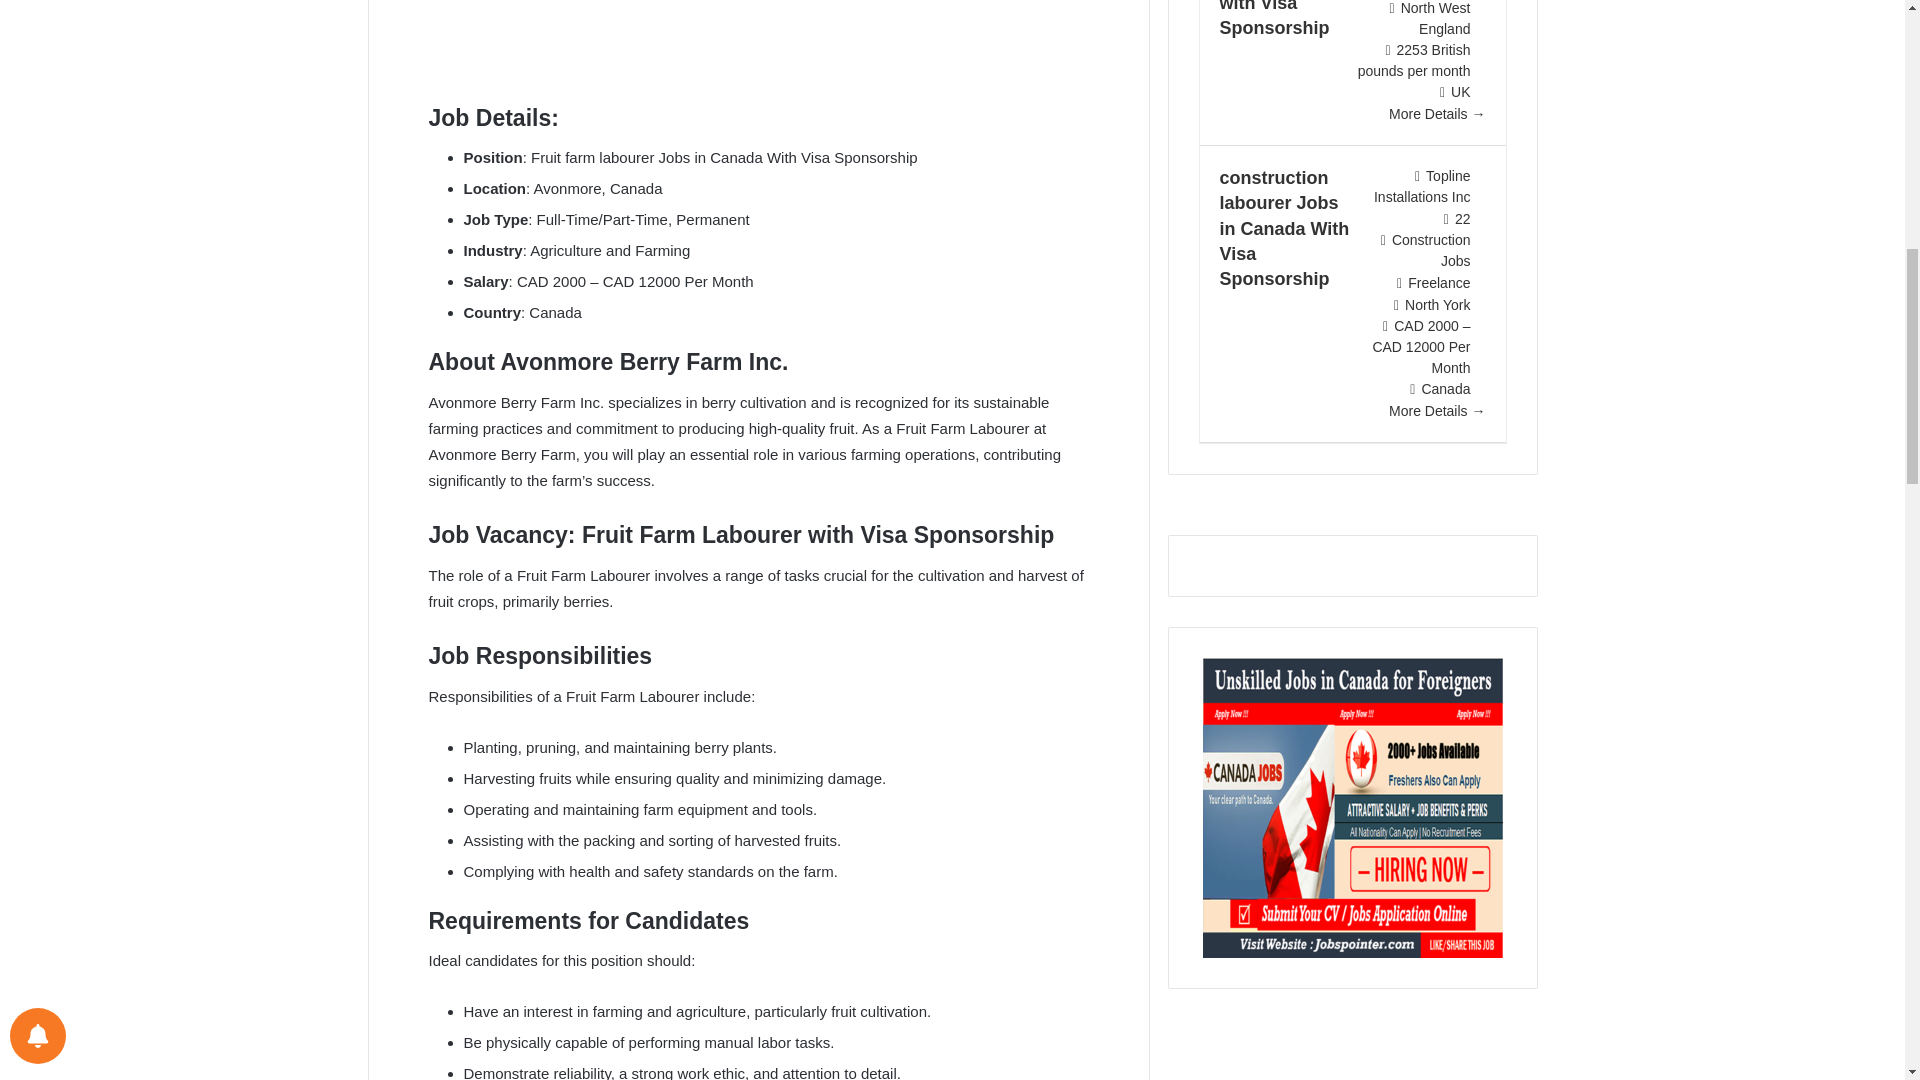  What do you see at coordinates (758, 46) in the screenshot?
I see `Advertisement` at bounding box center [758, 46].